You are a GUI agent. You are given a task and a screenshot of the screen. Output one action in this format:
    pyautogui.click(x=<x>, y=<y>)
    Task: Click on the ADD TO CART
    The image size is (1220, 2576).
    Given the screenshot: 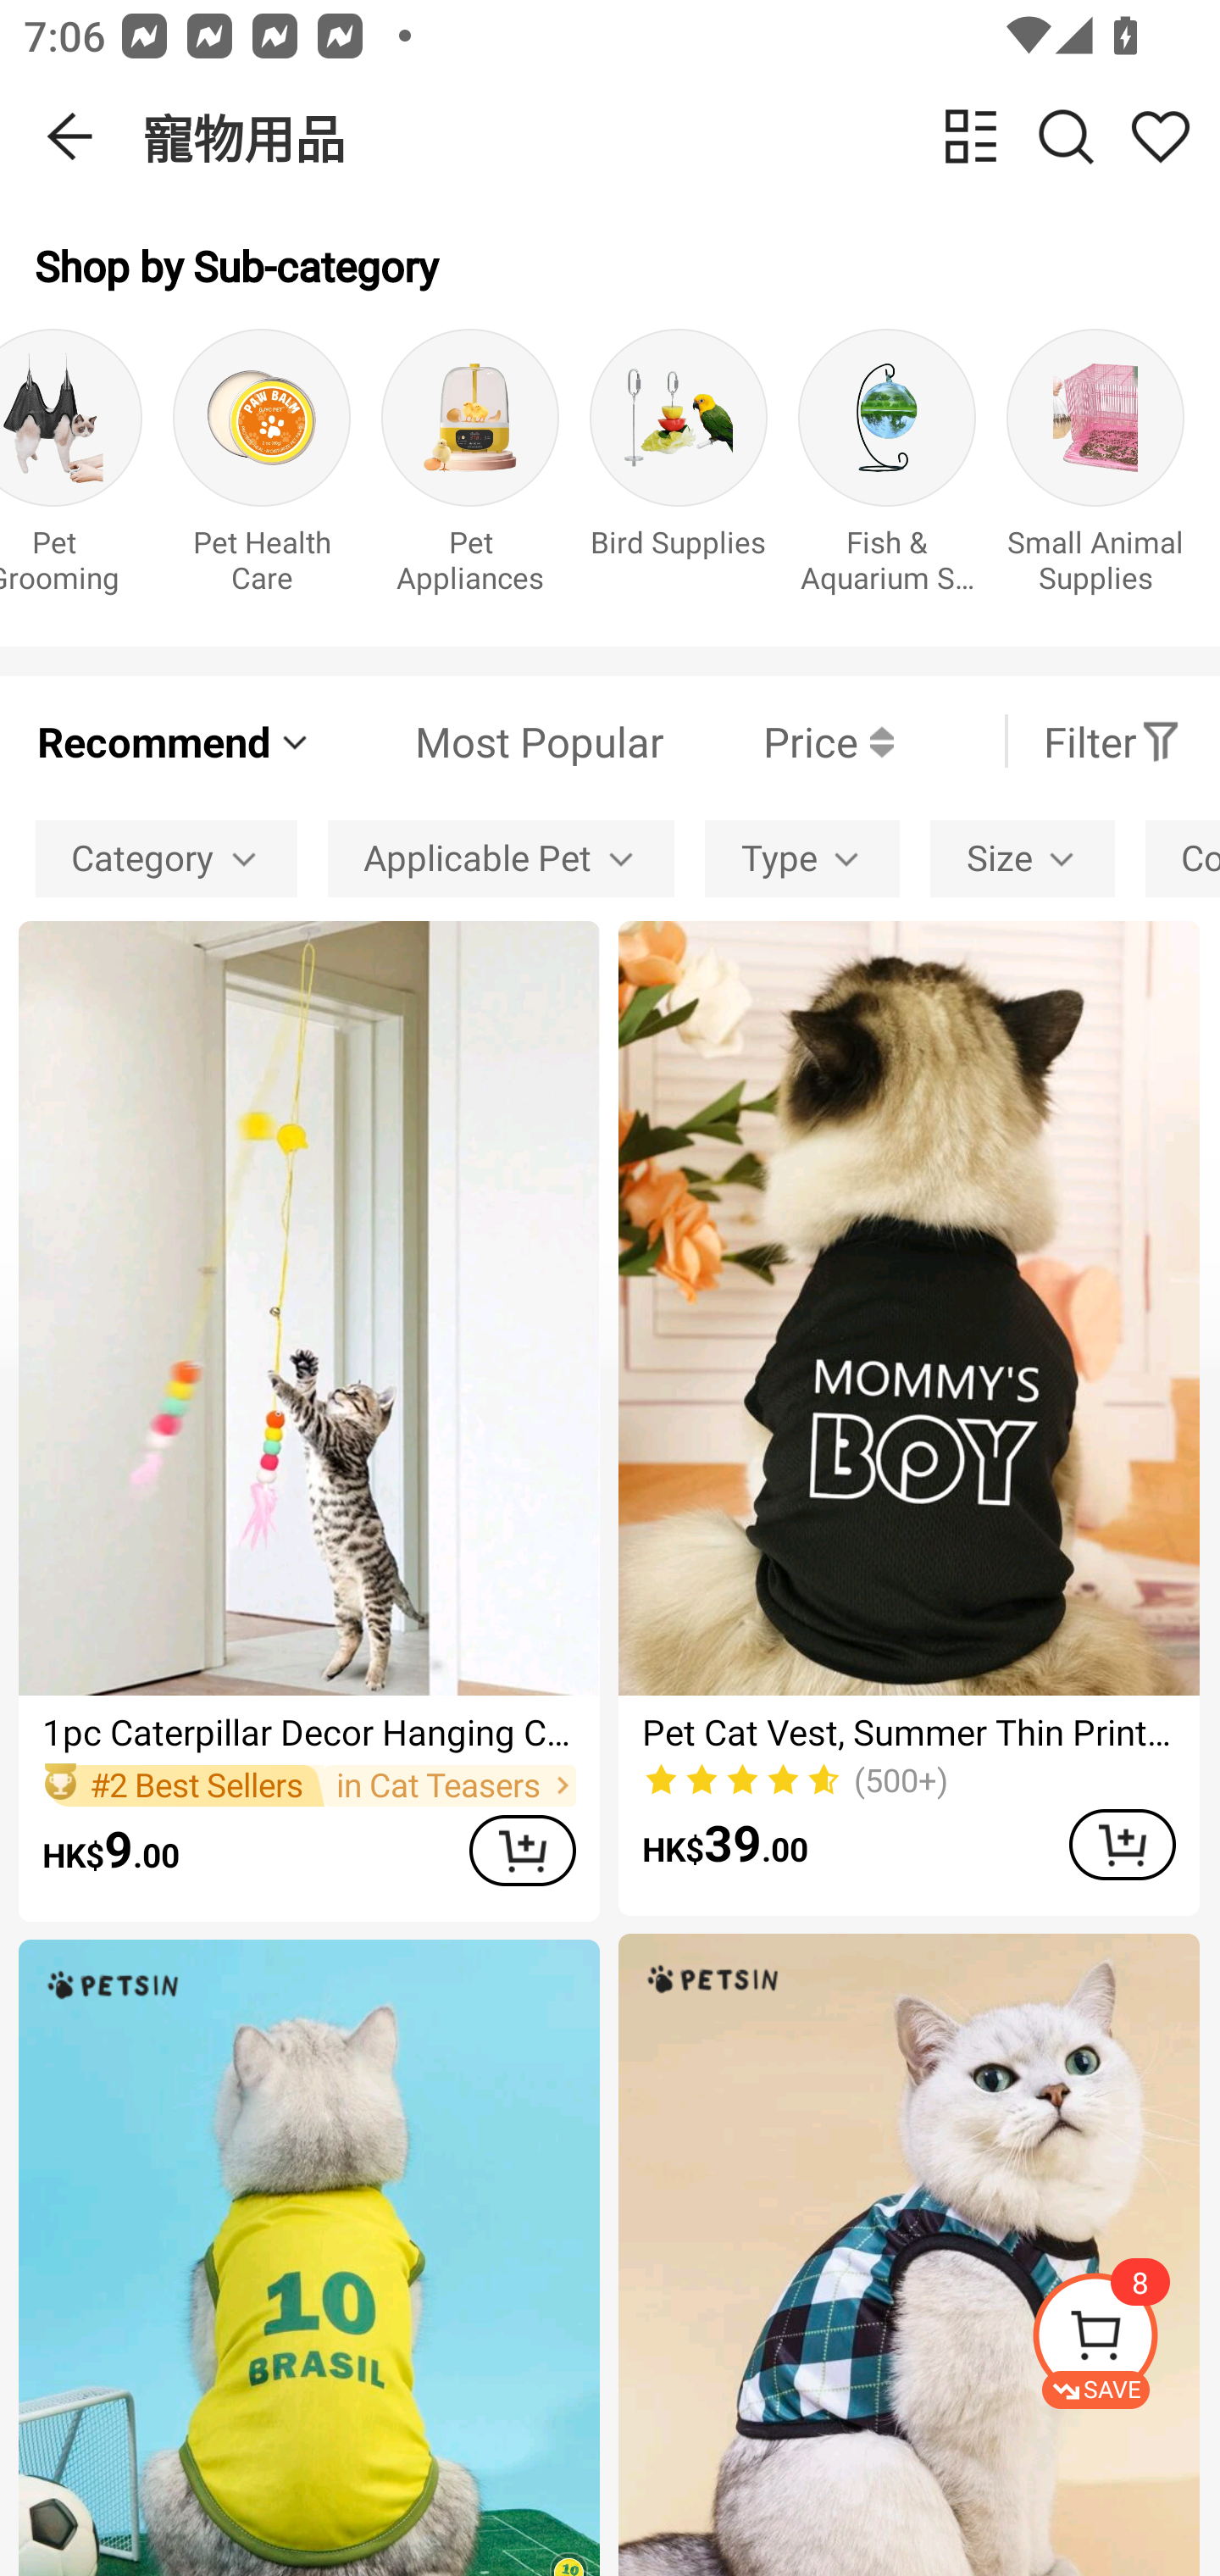 What is the action you would take?
    pyautogui.click(x=1122, y=1844)
    